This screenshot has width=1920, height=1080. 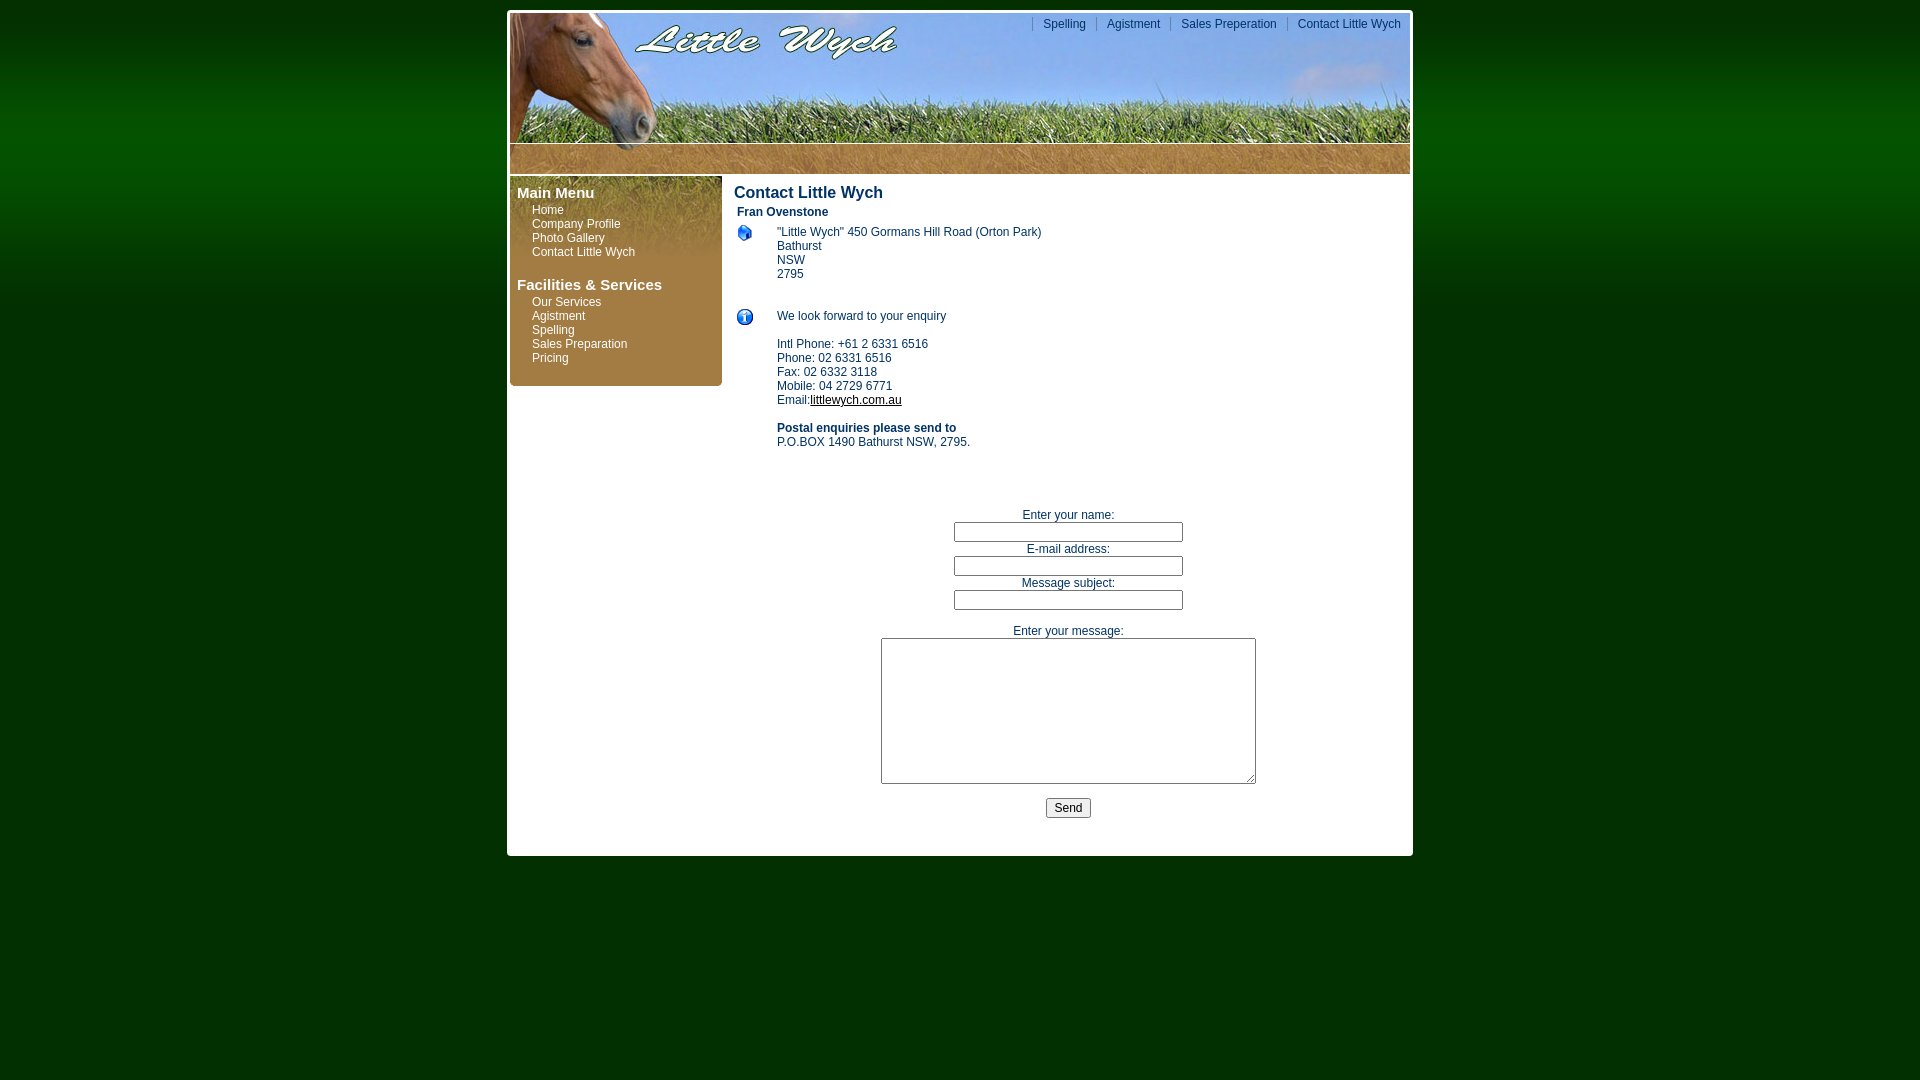 What do you see at coordinates (1064, 24) in the screenshot?
I see `Spelling` at bounding box center [1064, 24].